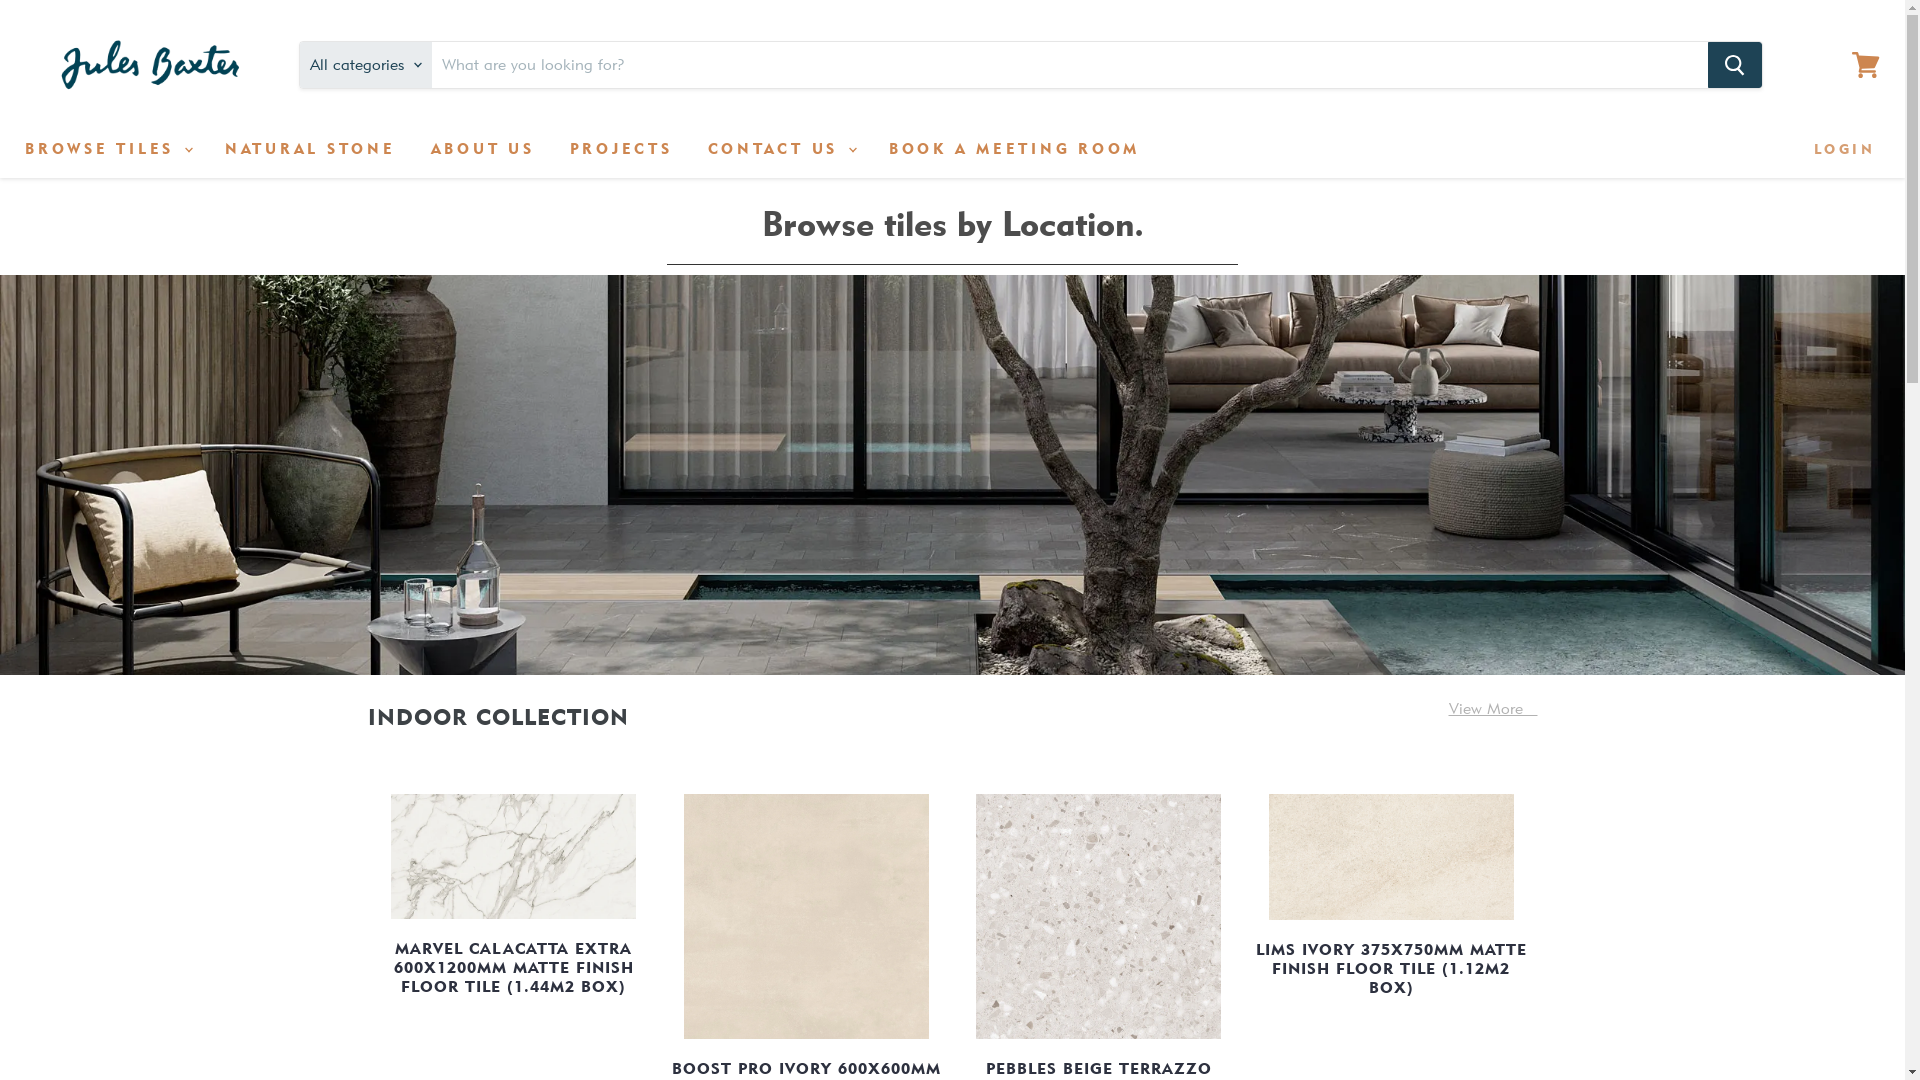  What do you see at coordinates (620, 149) in the screenshot?
I see `PROJECTS` at bounding box center [620, 149].